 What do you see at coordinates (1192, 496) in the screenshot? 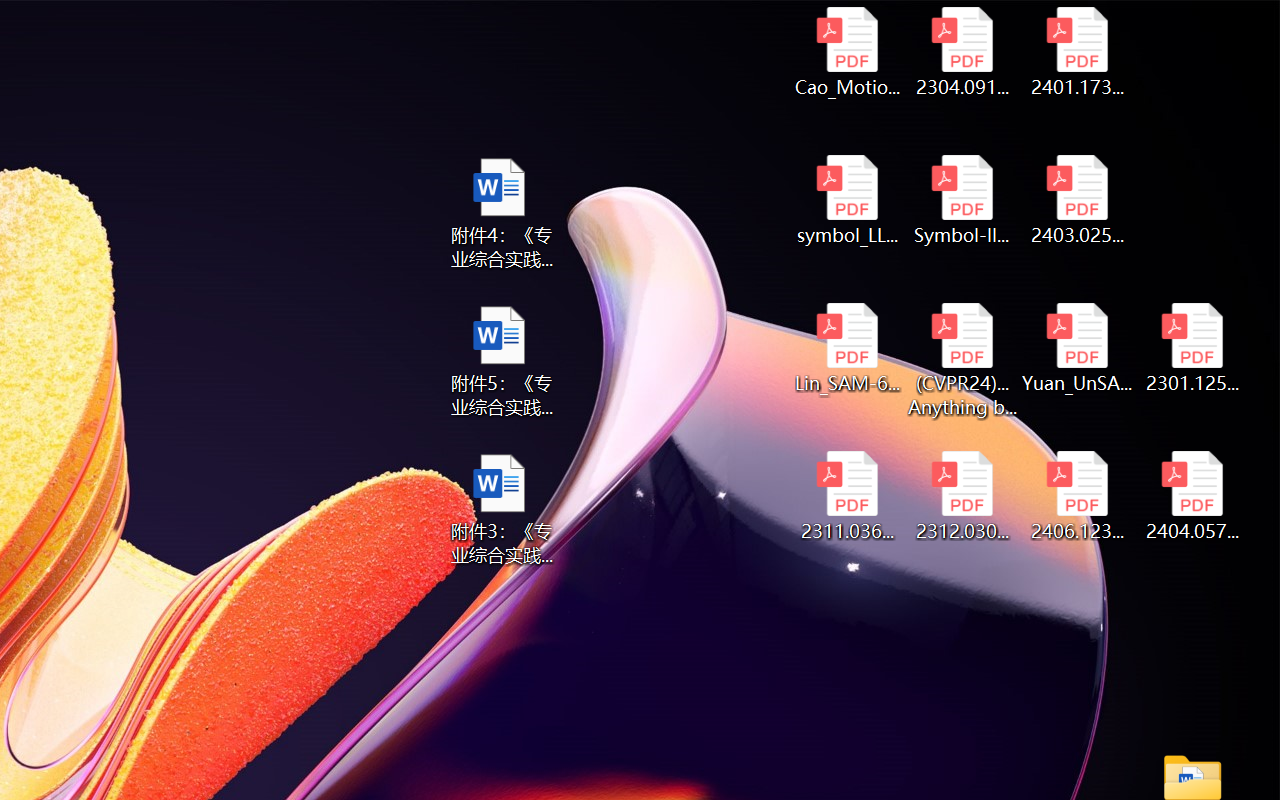
I see `2404.05719v1.pdf` at bounding box center [1192, 496].